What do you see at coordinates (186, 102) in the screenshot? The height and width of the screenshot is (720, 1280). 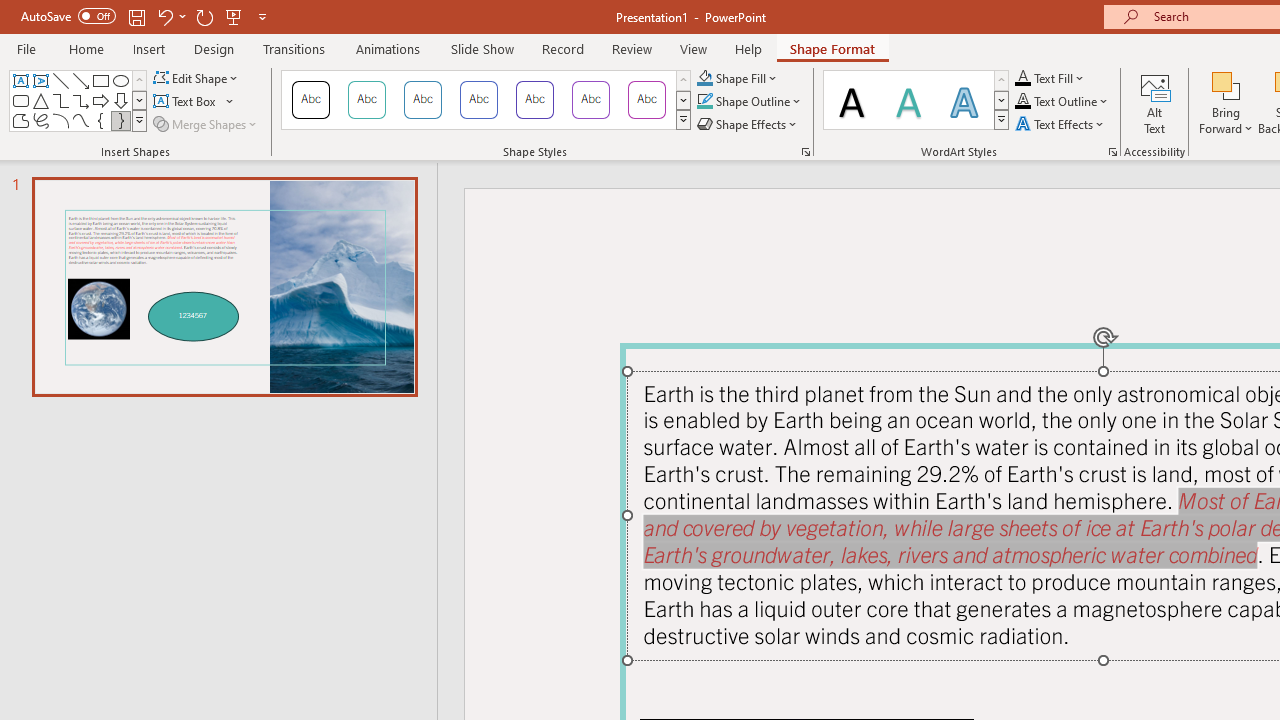 I see `Draw Horizontal Text Box` at bounding box center [186, 102].